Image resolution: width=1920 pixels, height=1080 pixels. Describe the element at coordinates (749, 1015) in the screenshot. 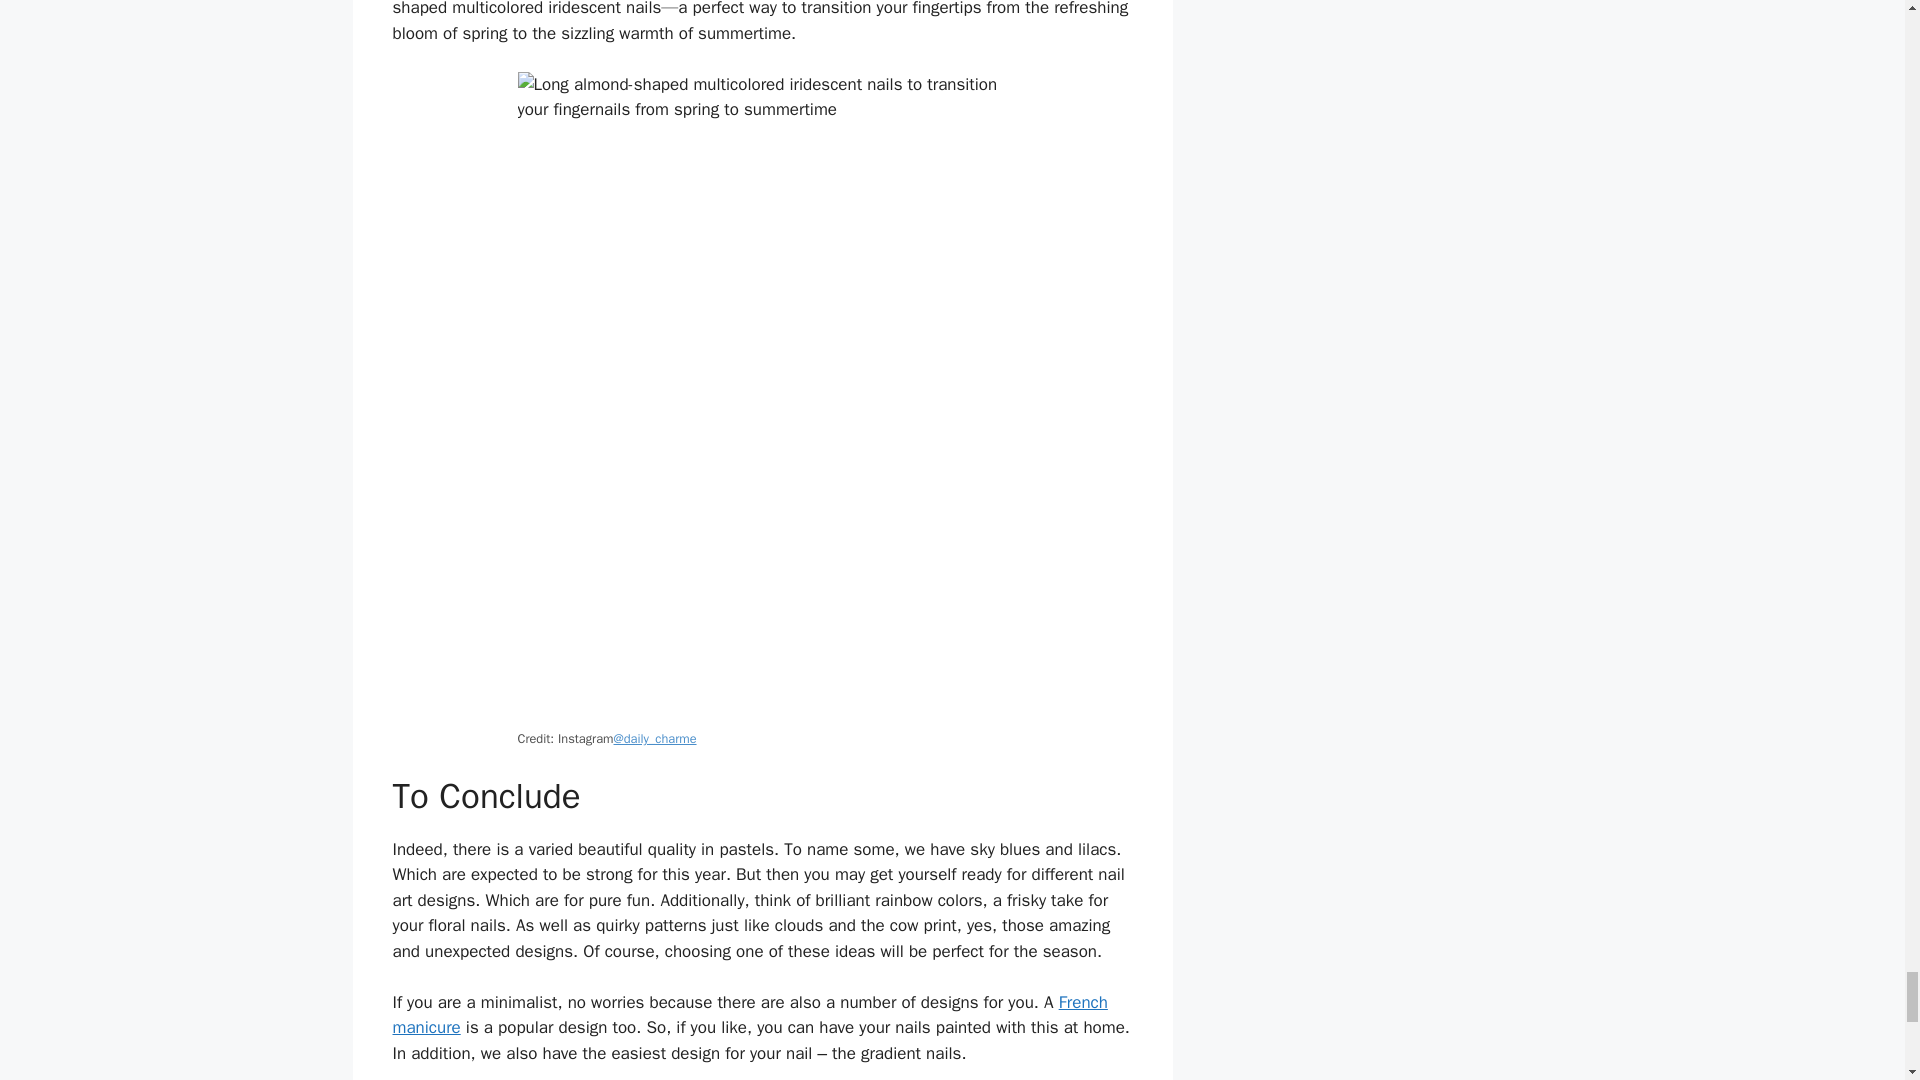

I see `French manicure` at that location.